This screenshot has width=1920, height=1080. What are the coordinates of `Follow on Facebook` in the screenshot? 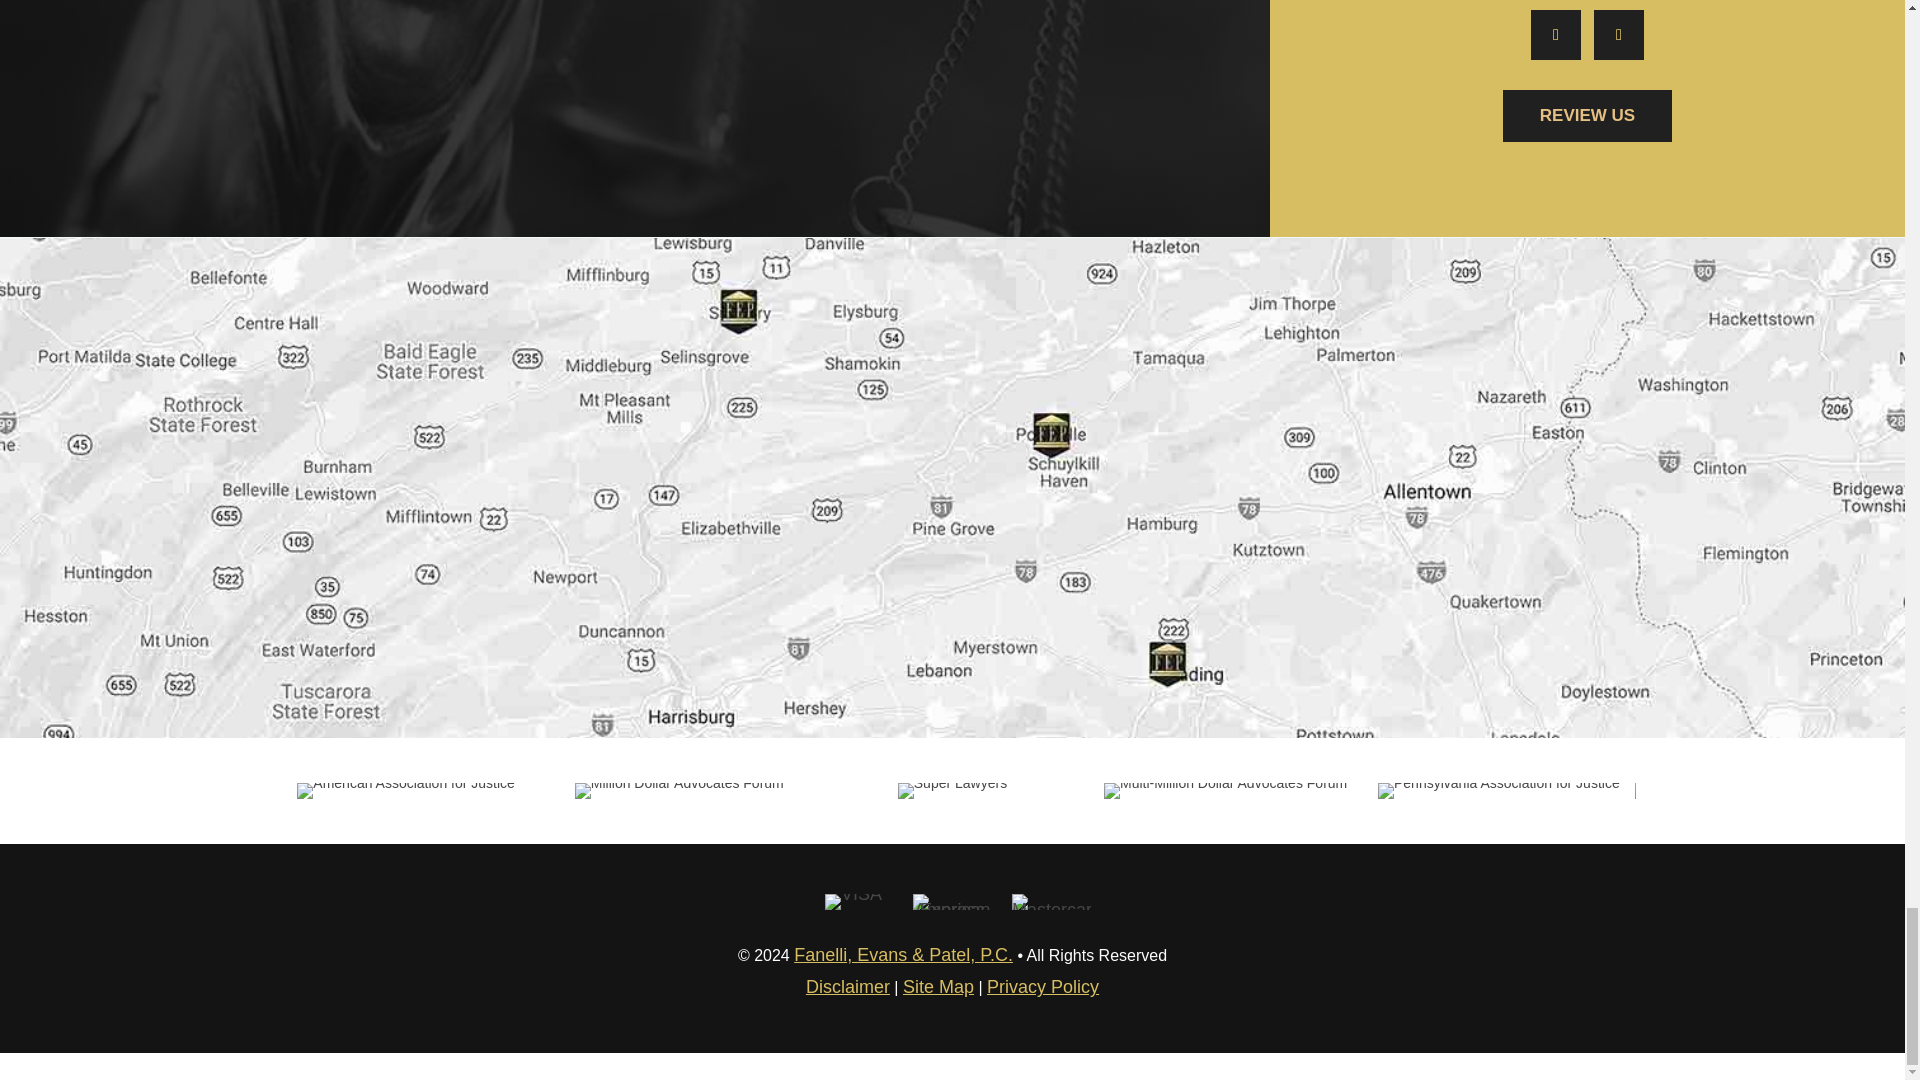 It's located at (1555, 34).